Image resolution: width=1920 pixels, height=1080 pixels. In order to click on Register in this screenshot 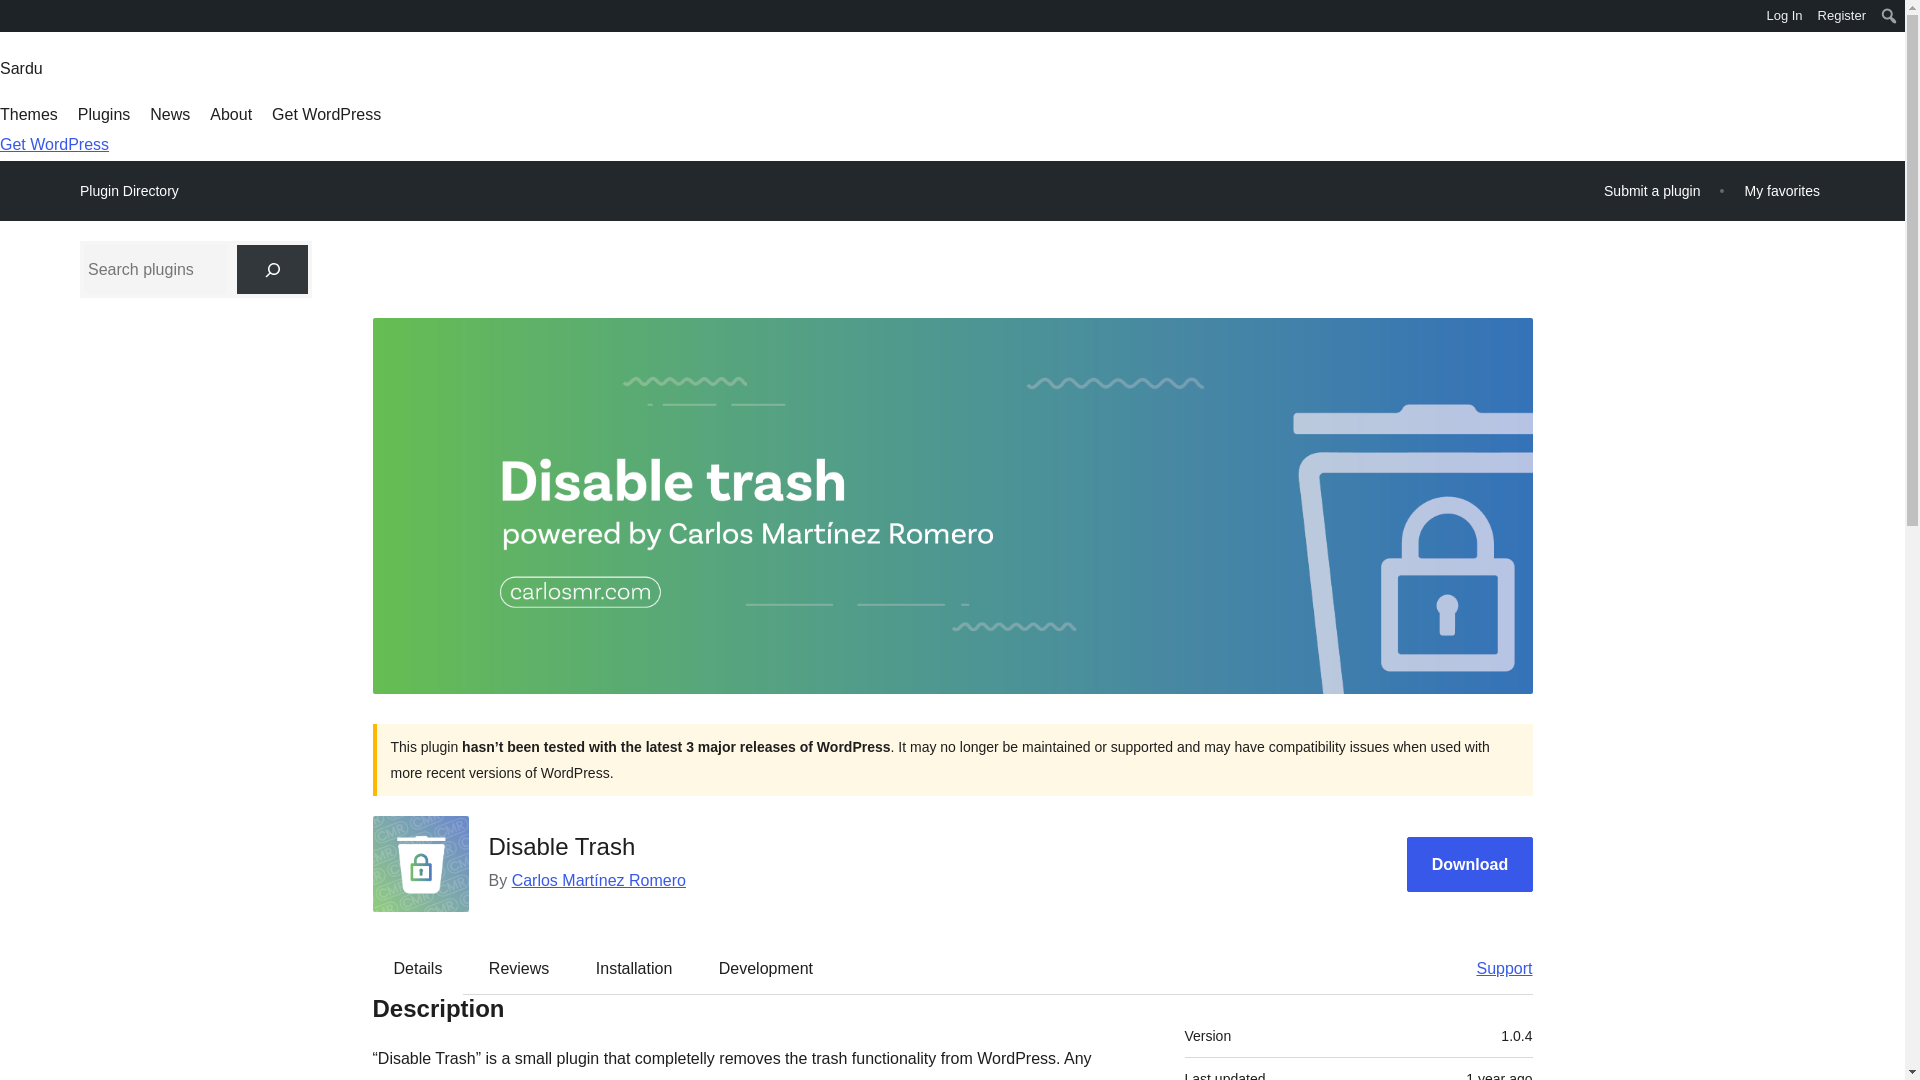, I will do `click(1842, 16)`.